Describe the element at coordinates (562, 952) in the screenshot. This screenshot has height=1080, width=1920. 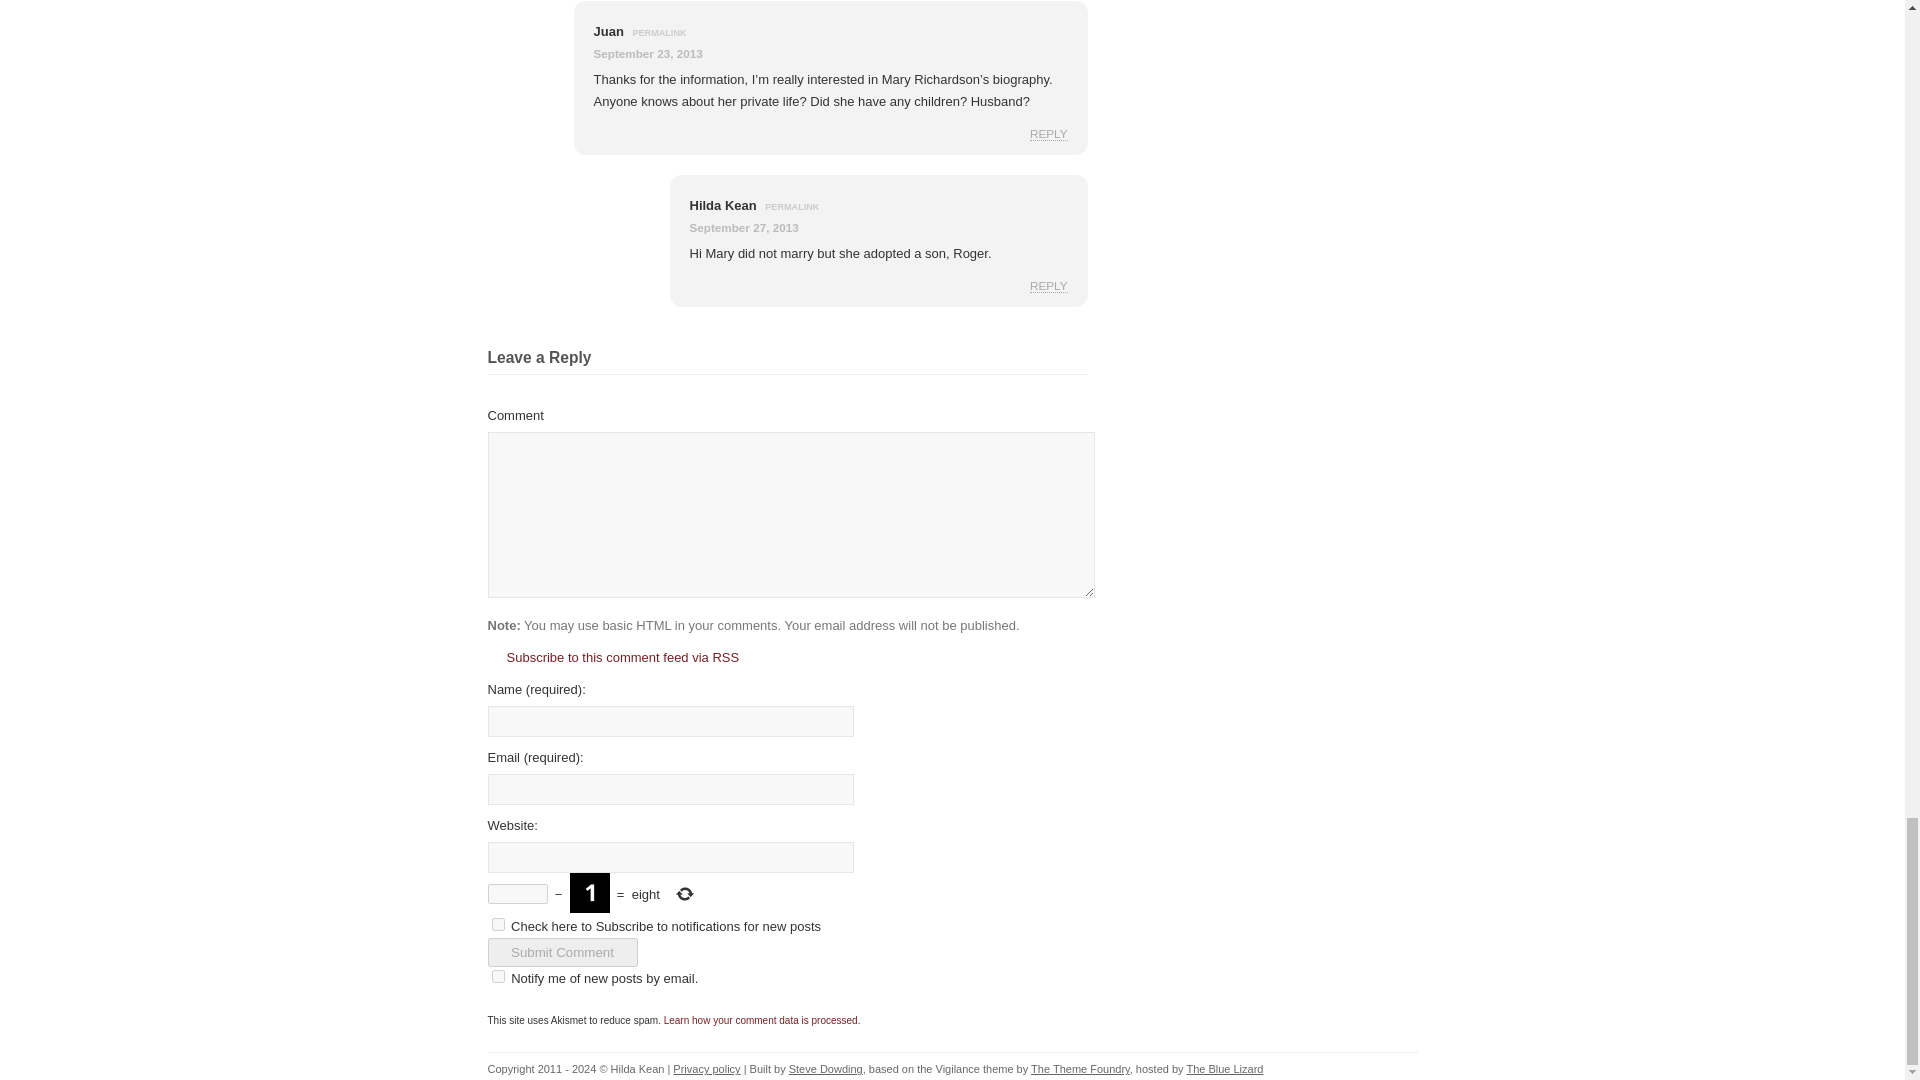
I see `Submit Comment` at that location.